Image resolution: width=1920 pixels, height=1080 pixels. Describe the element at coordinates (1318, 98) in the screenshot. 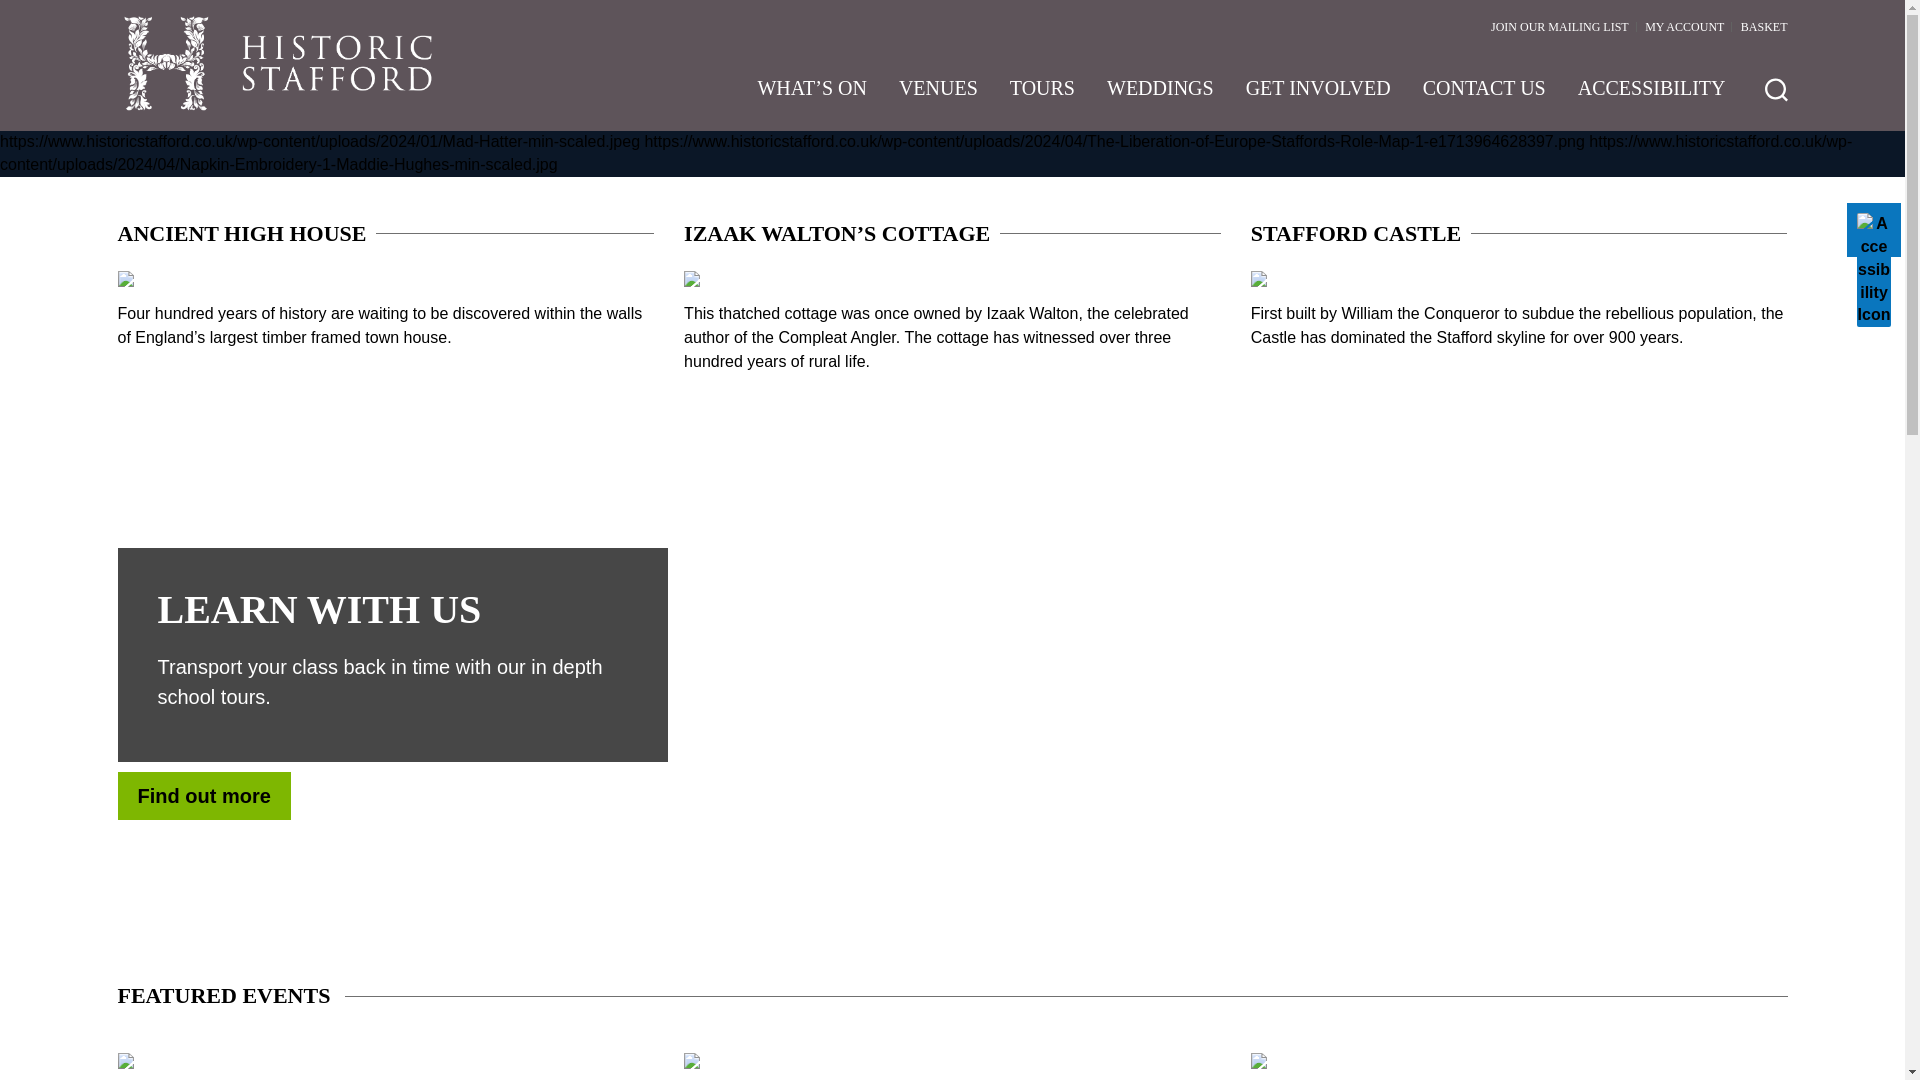

I see `GET INVOLVED` at that location.